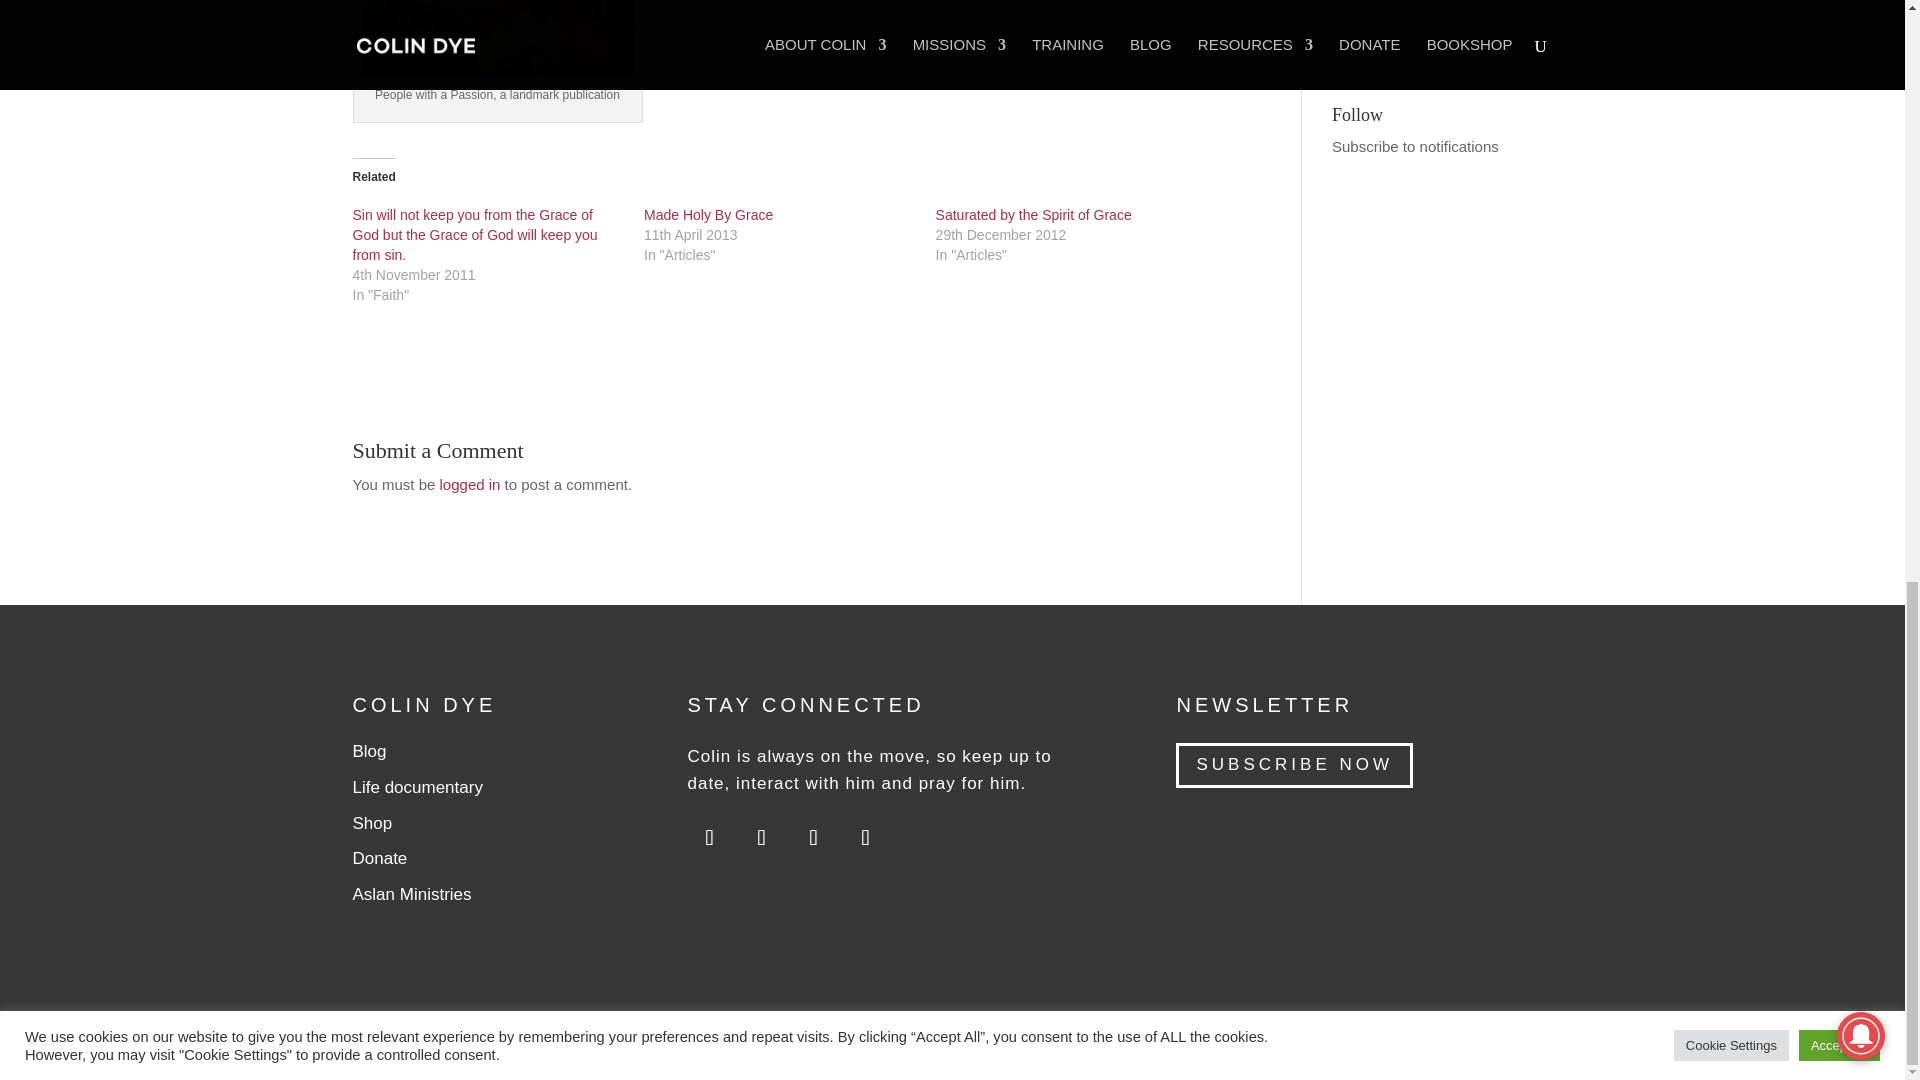 The height and width of the screenshot is (1080, 1920). What do you see at coordinates (708, 214) in the screenshot?
I see `Made Holy By Grace` at bounding box center [708, 214].